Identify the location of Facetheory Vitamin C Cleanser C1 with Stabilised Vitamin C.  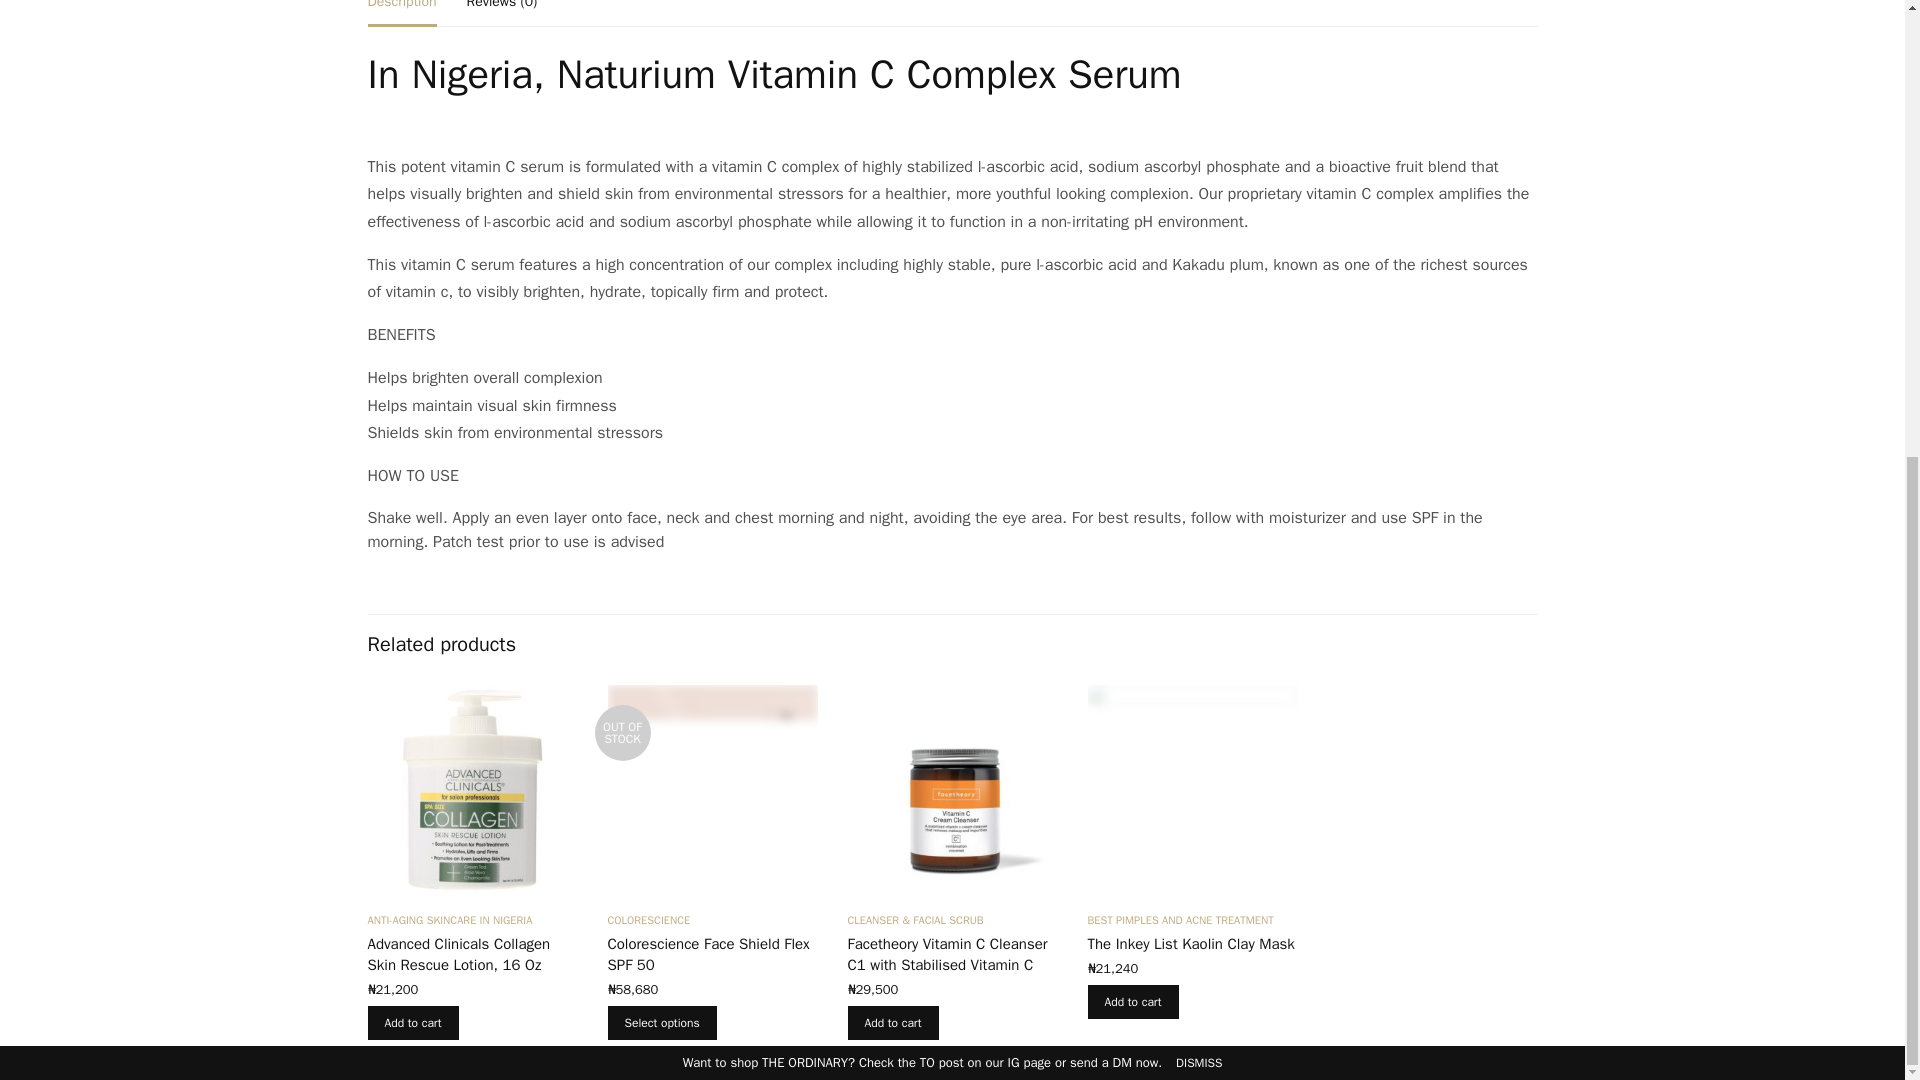
(952, 790).